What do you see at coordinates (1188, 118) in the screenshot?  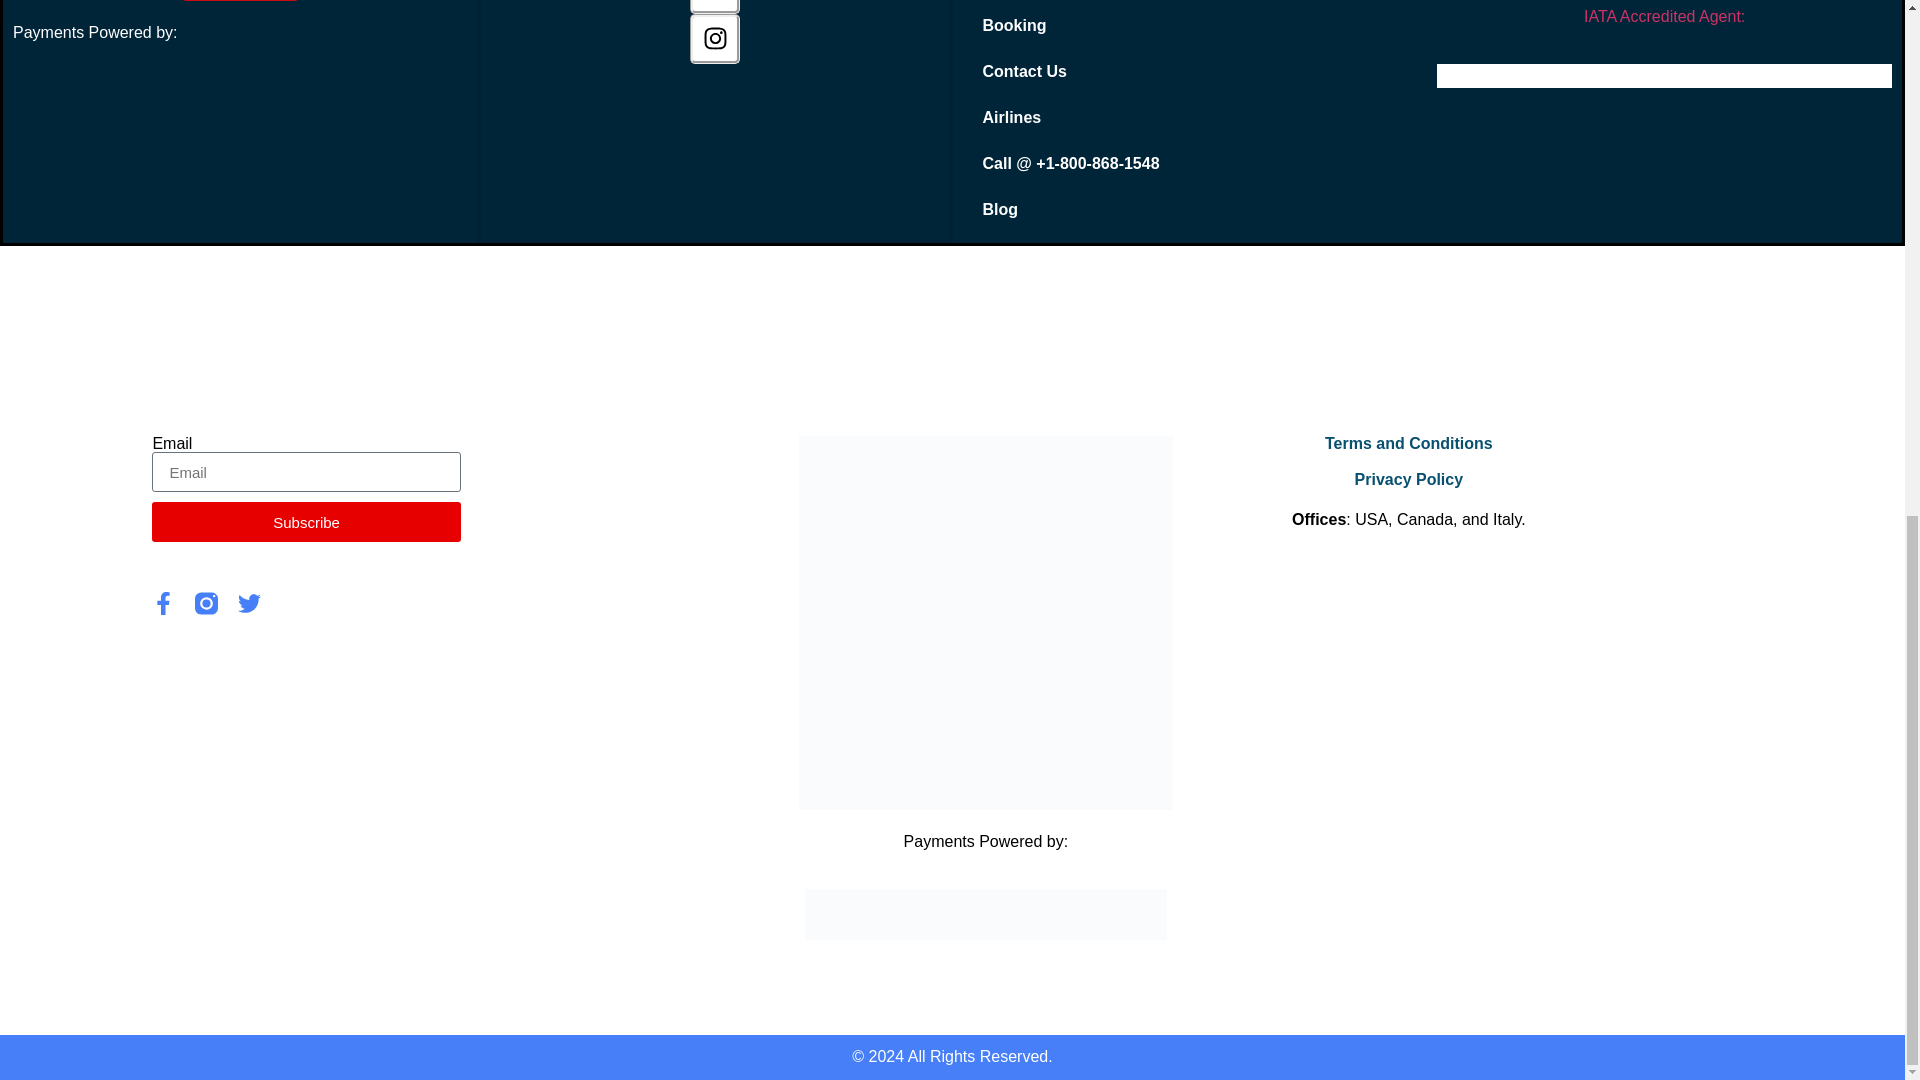 I see `Airlines` at bounding box center [1188, 118].